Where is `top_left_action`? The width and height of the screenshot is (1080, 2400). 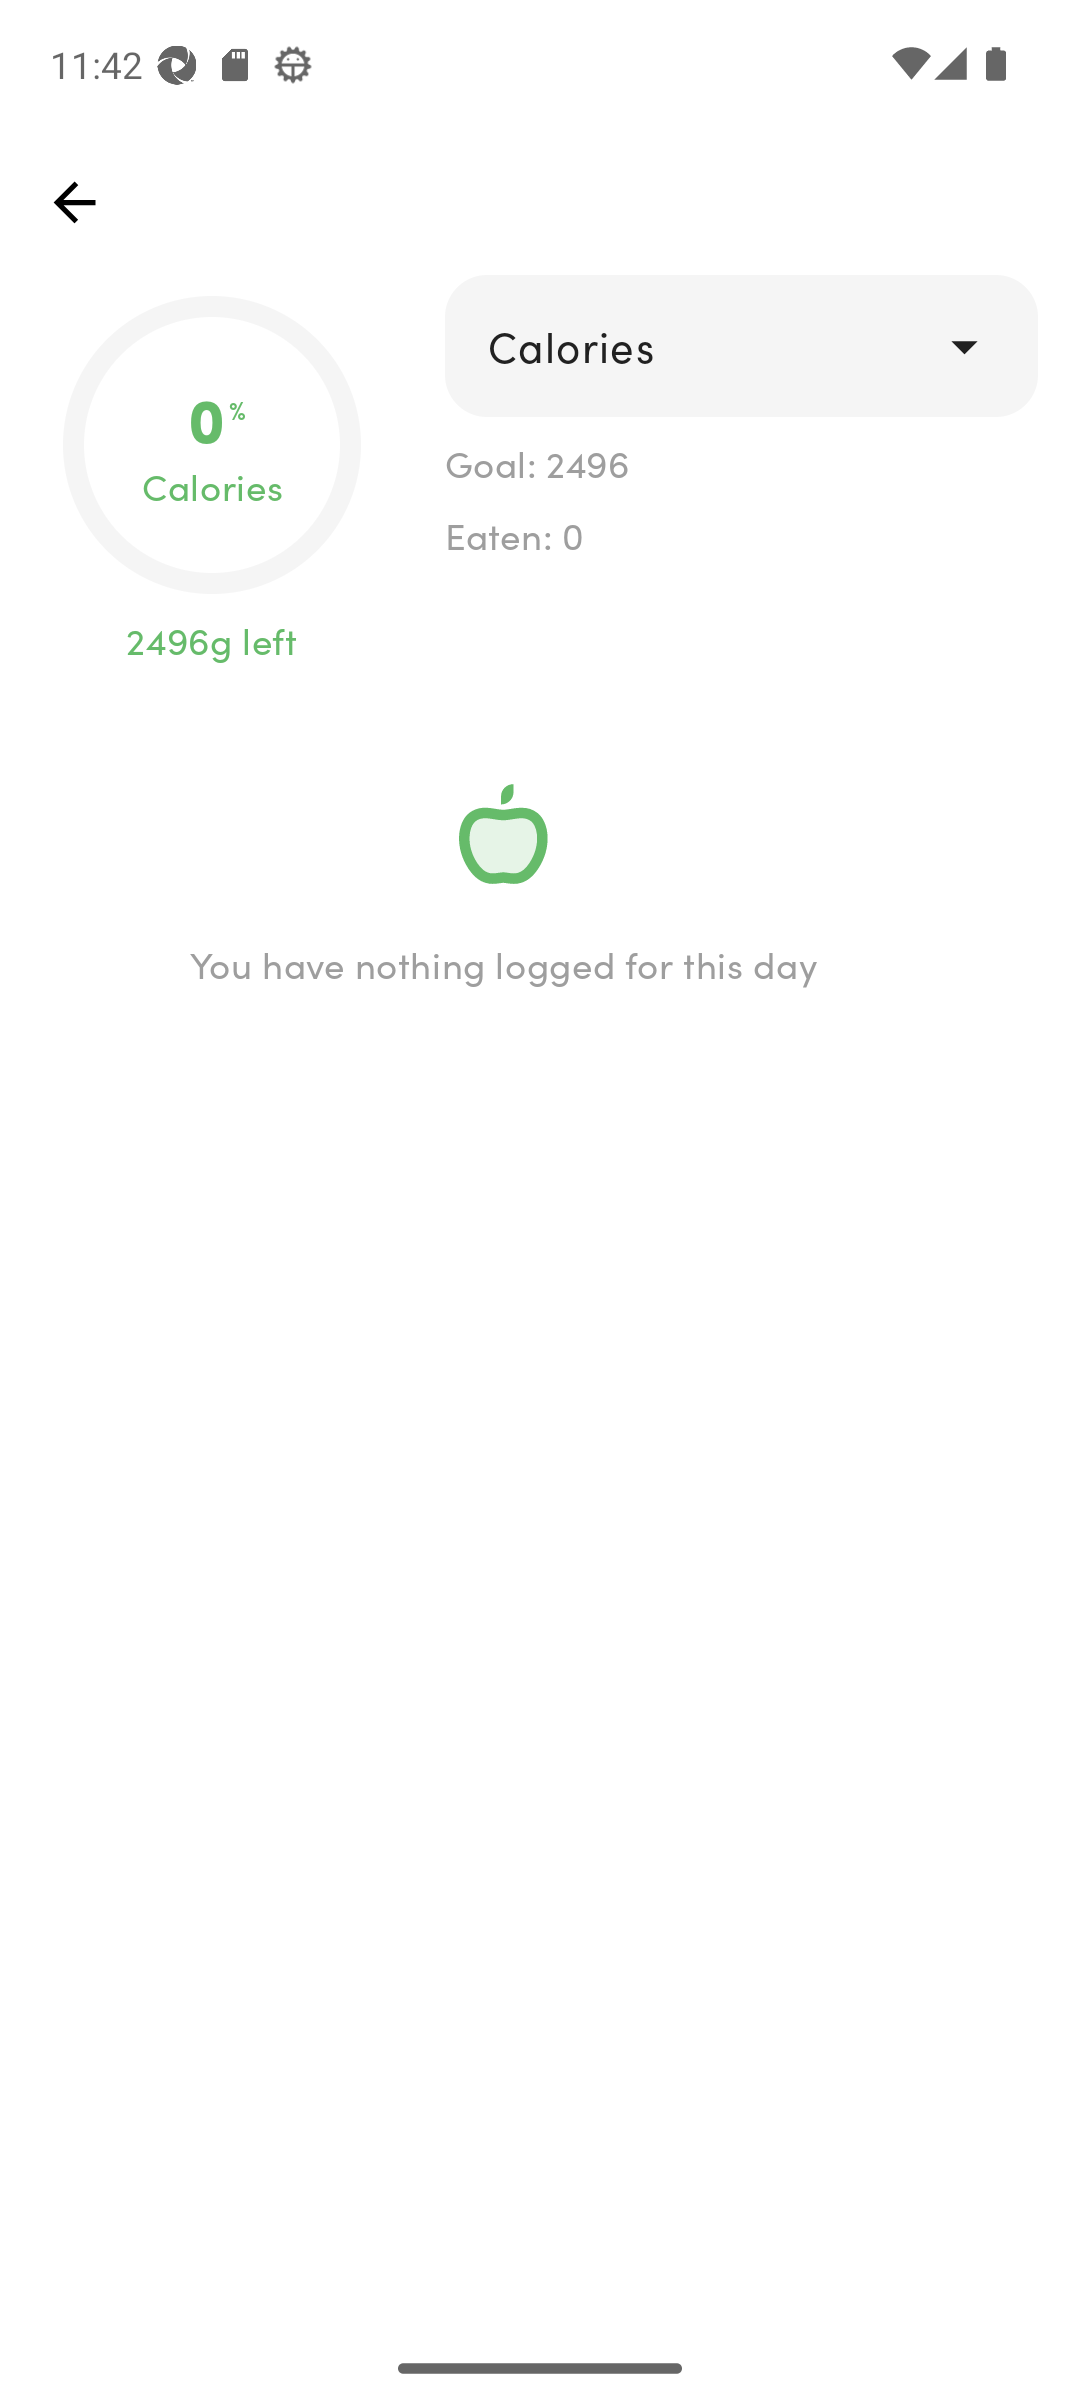
top_left_action is located at coordinates (74, 202).